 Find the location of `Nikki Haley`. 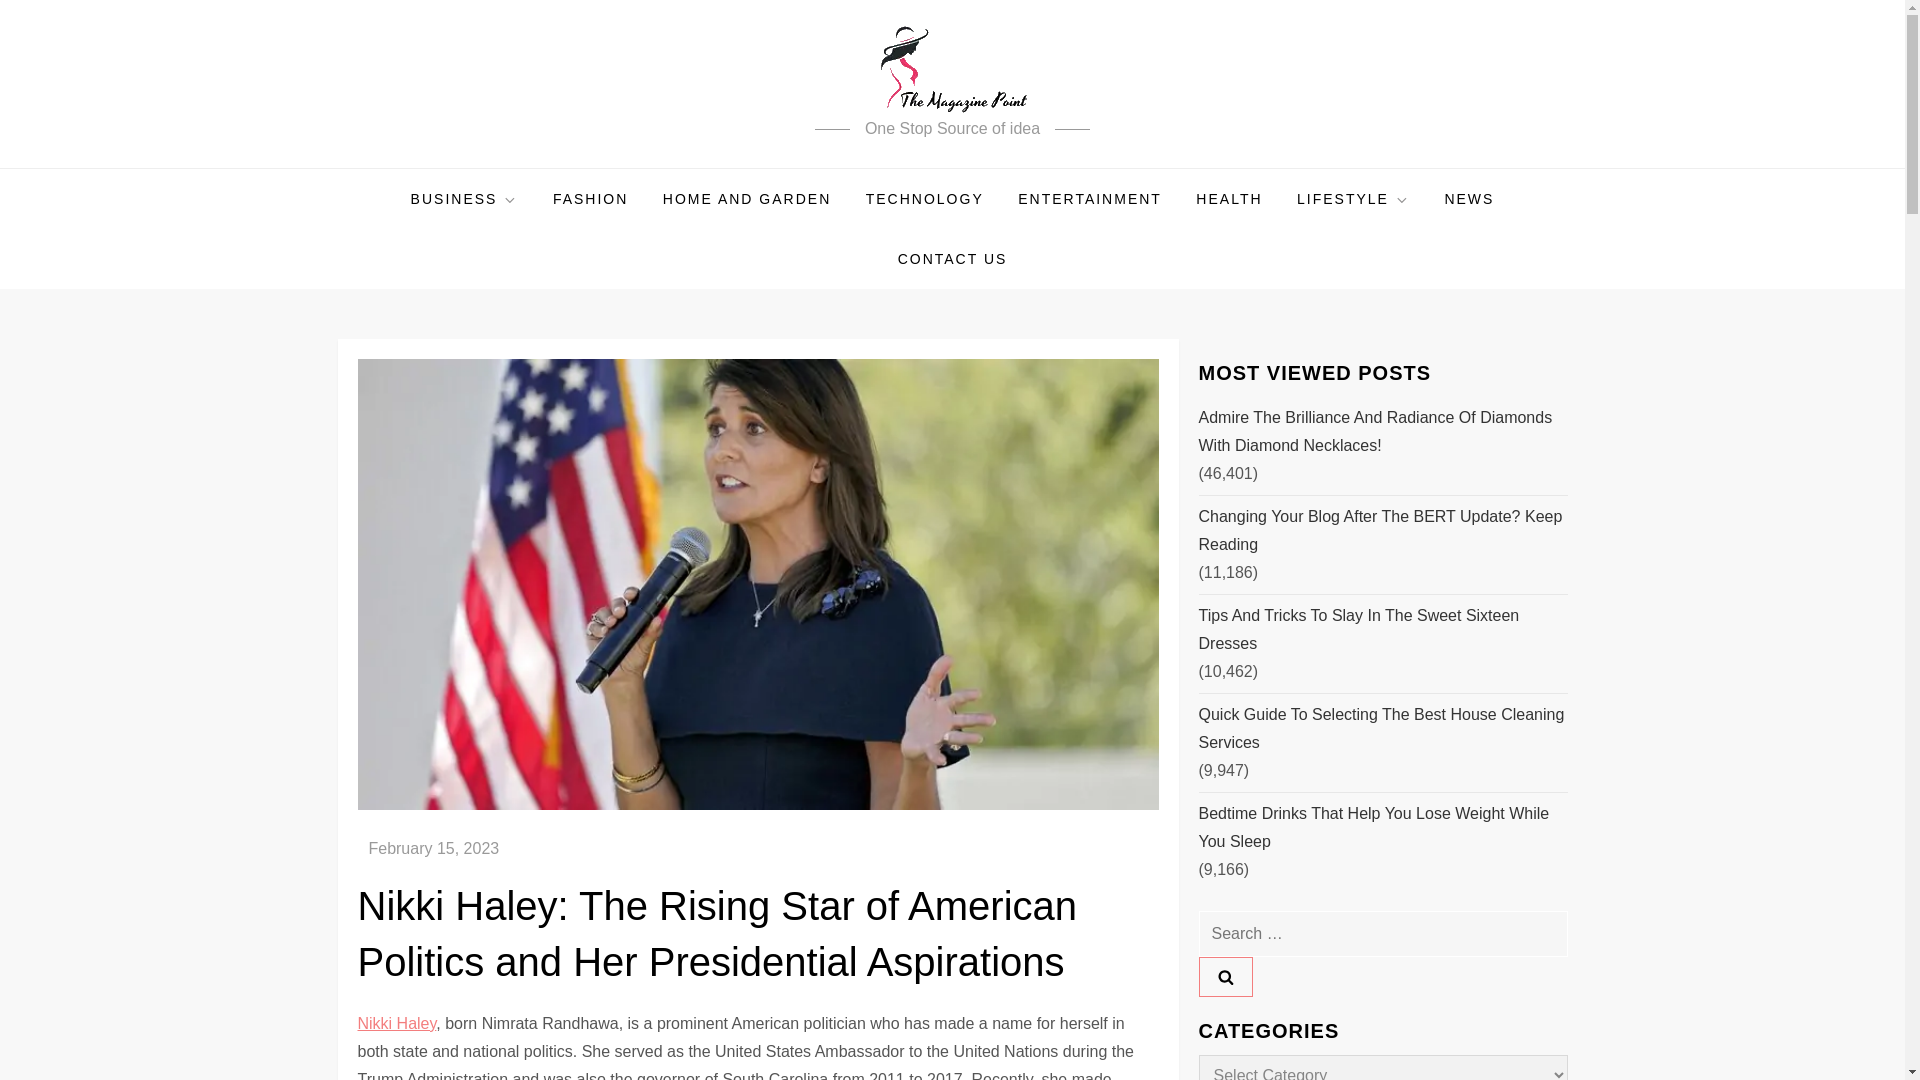

Nikki Haley is located at coordinates (397, 1024).